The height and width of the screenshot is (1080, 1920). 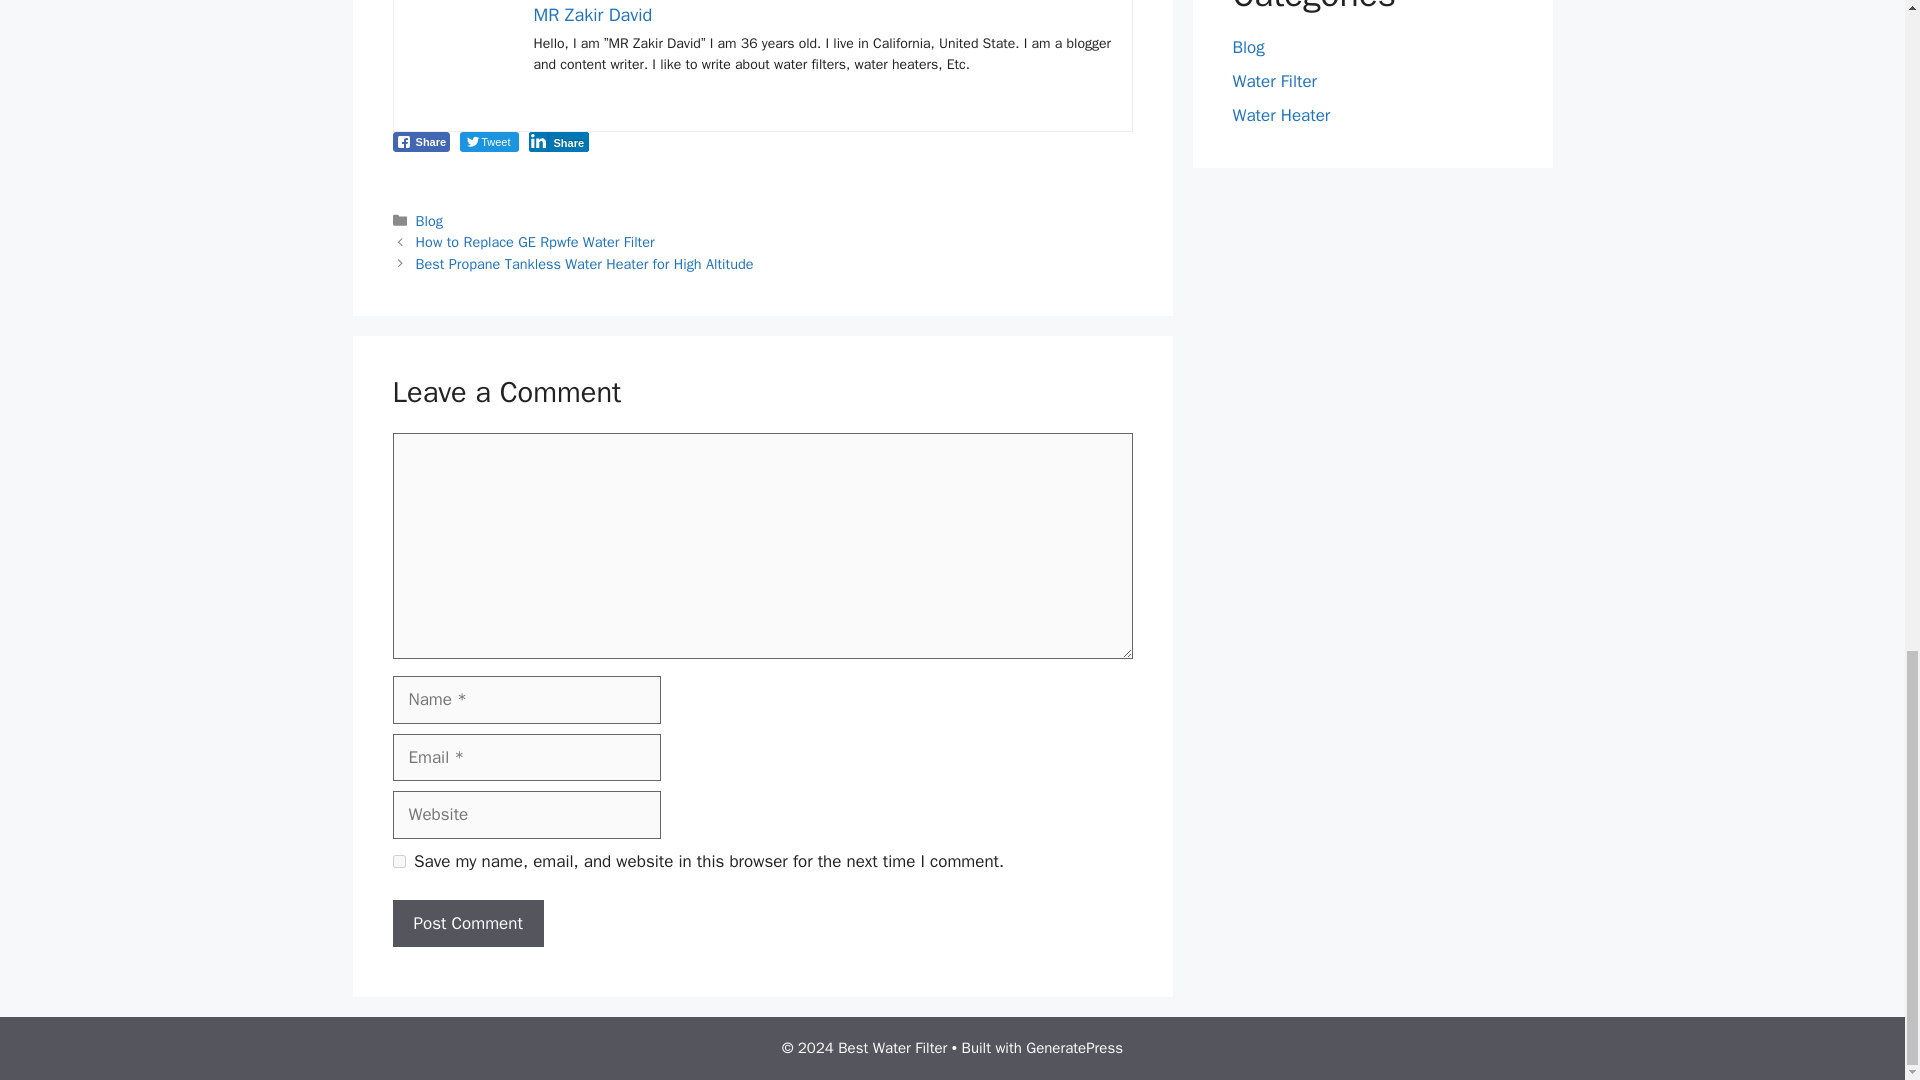 I want to click on Next, so click(x=585, y=264).